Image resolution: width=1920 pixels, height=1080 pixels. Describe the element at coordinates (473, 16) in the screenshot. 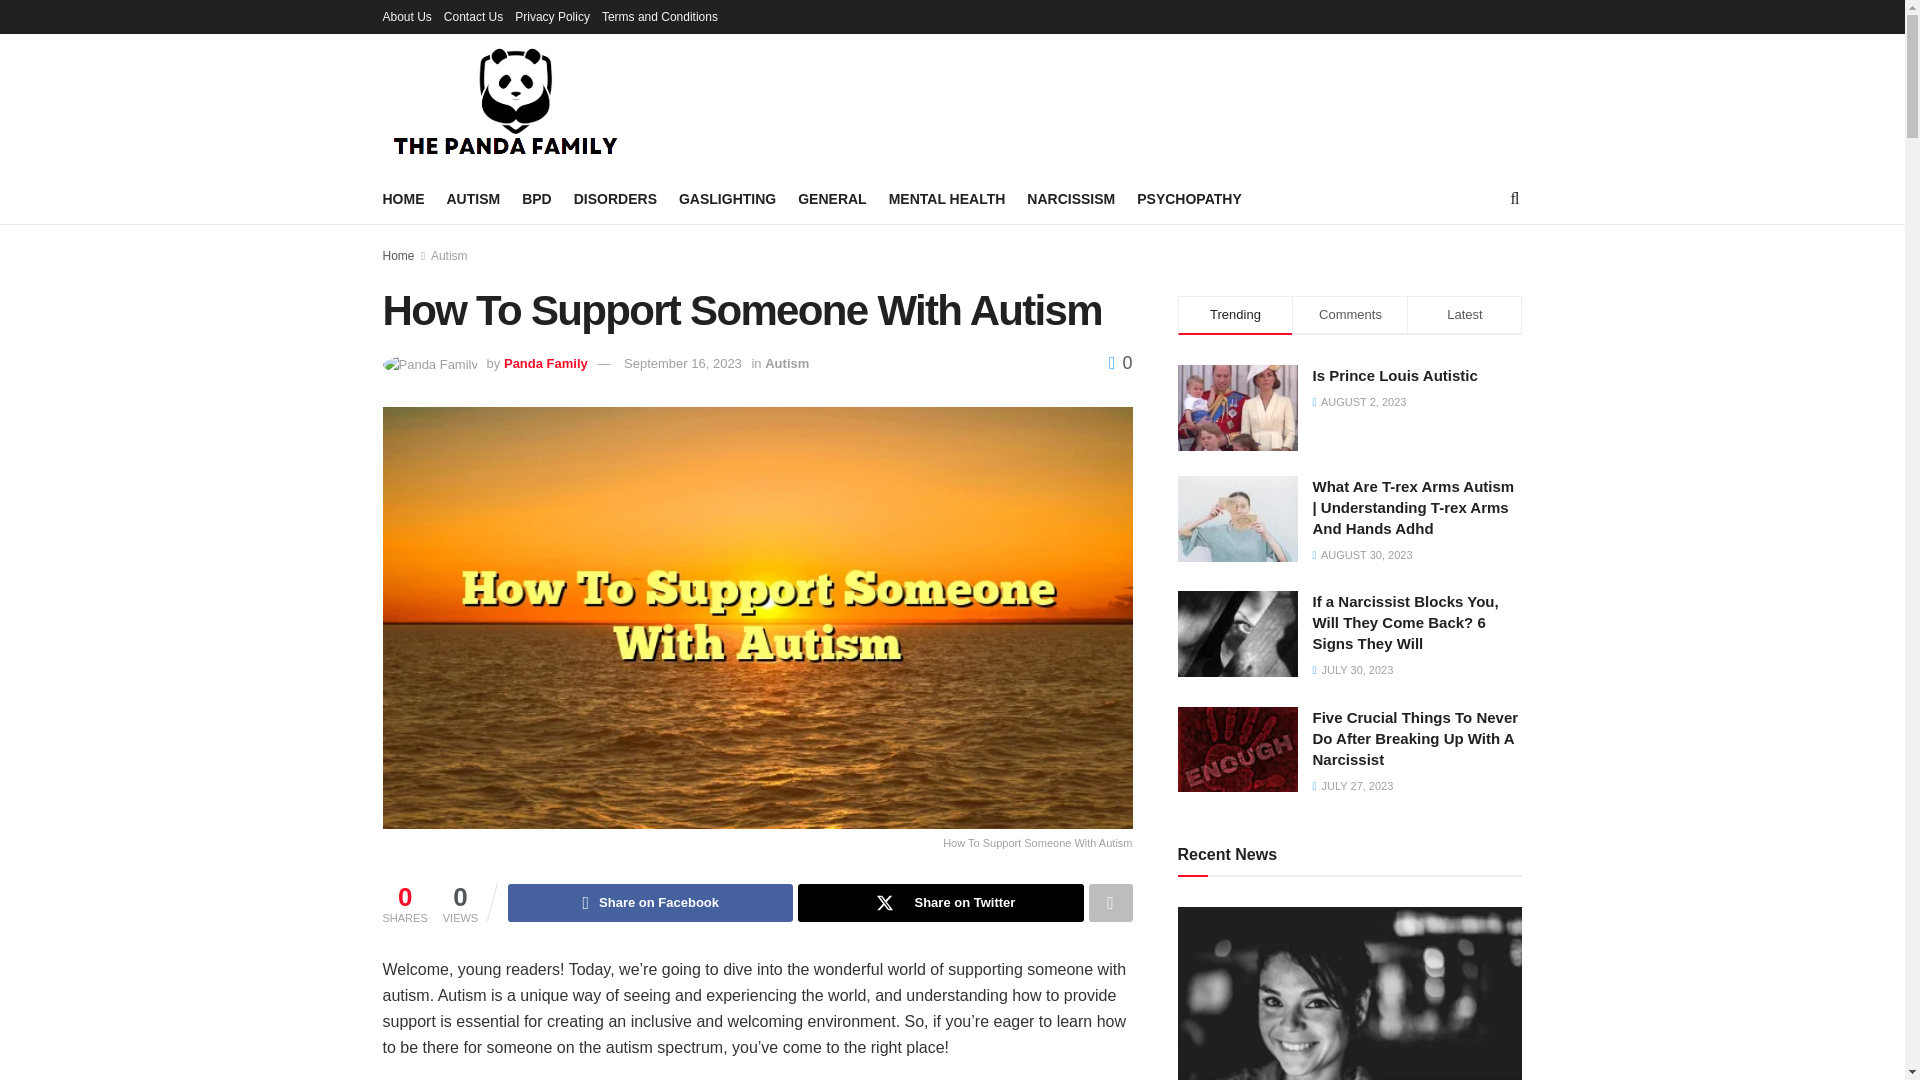

I see `Contact Us` at that location.